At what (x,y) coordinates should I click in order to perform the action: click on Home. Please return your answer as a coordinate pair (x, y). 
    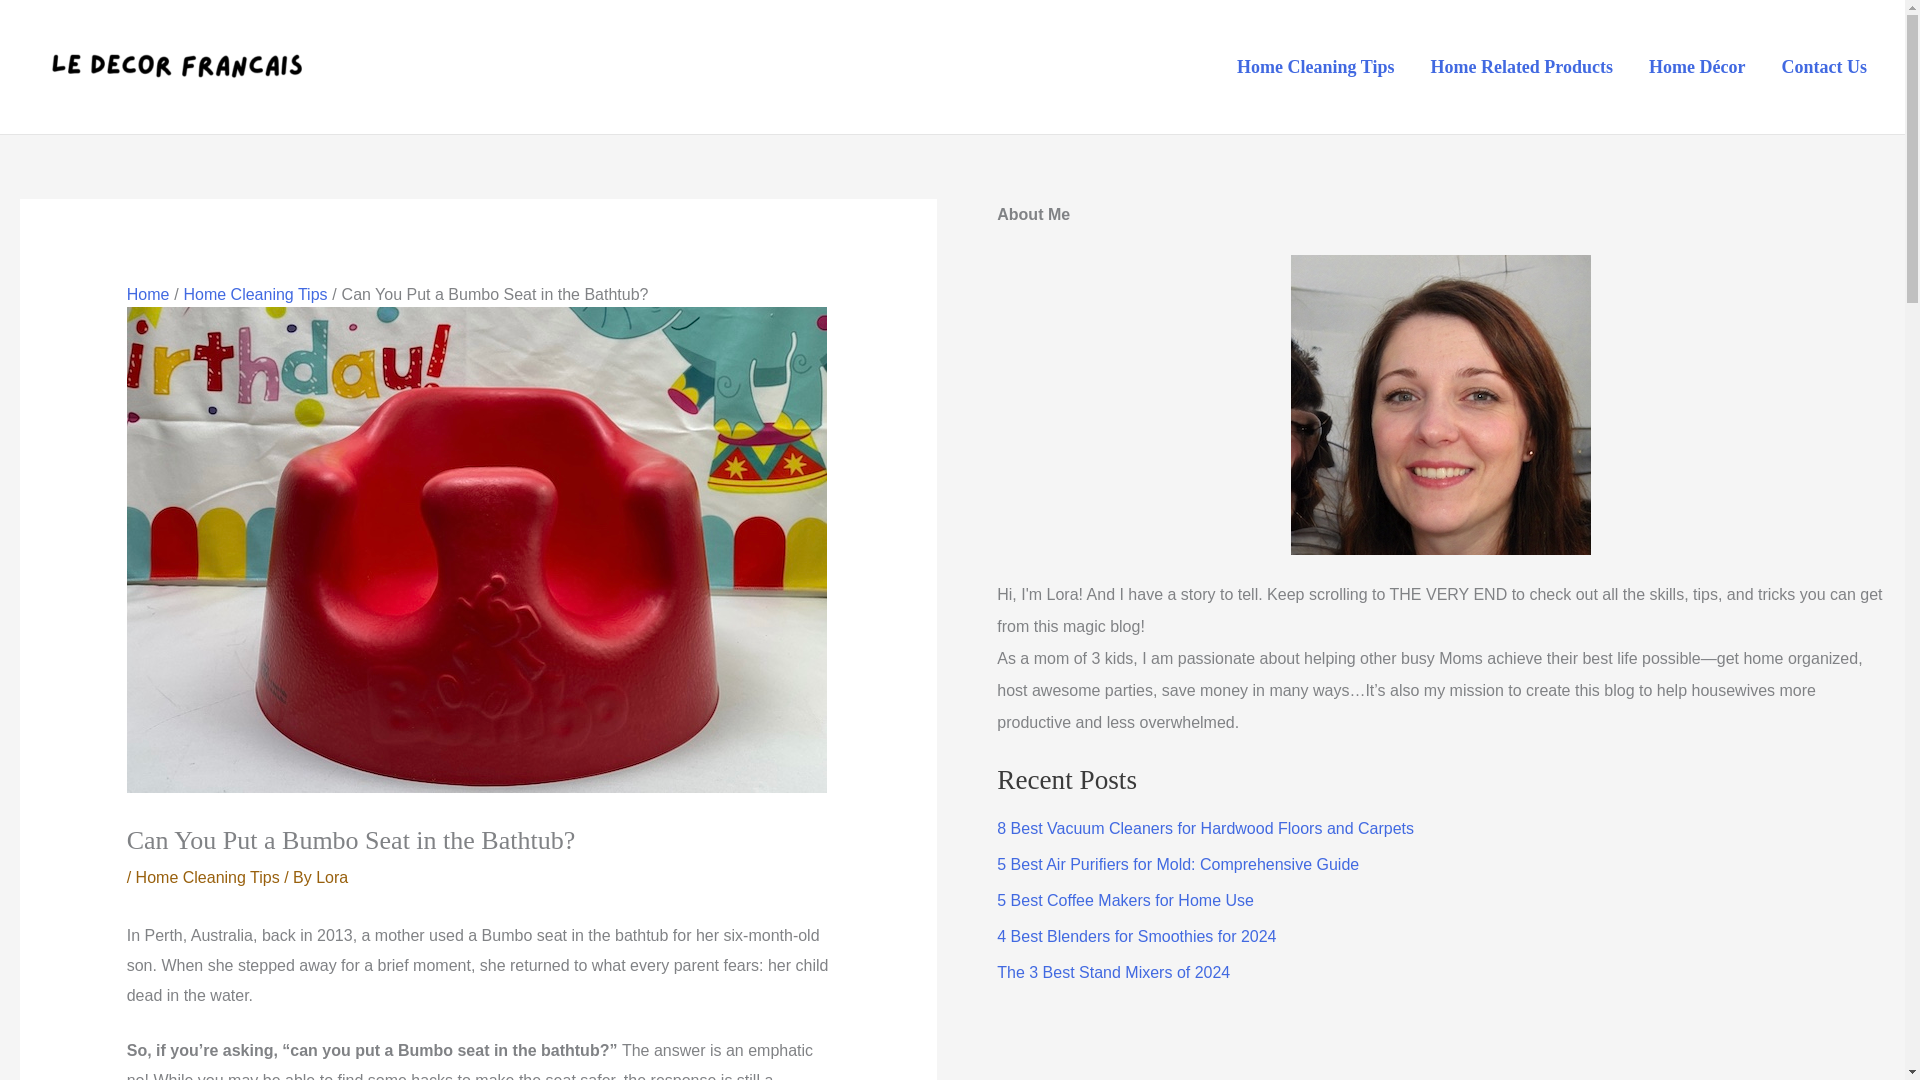
    Looking at the image, I should click on (148, 294).